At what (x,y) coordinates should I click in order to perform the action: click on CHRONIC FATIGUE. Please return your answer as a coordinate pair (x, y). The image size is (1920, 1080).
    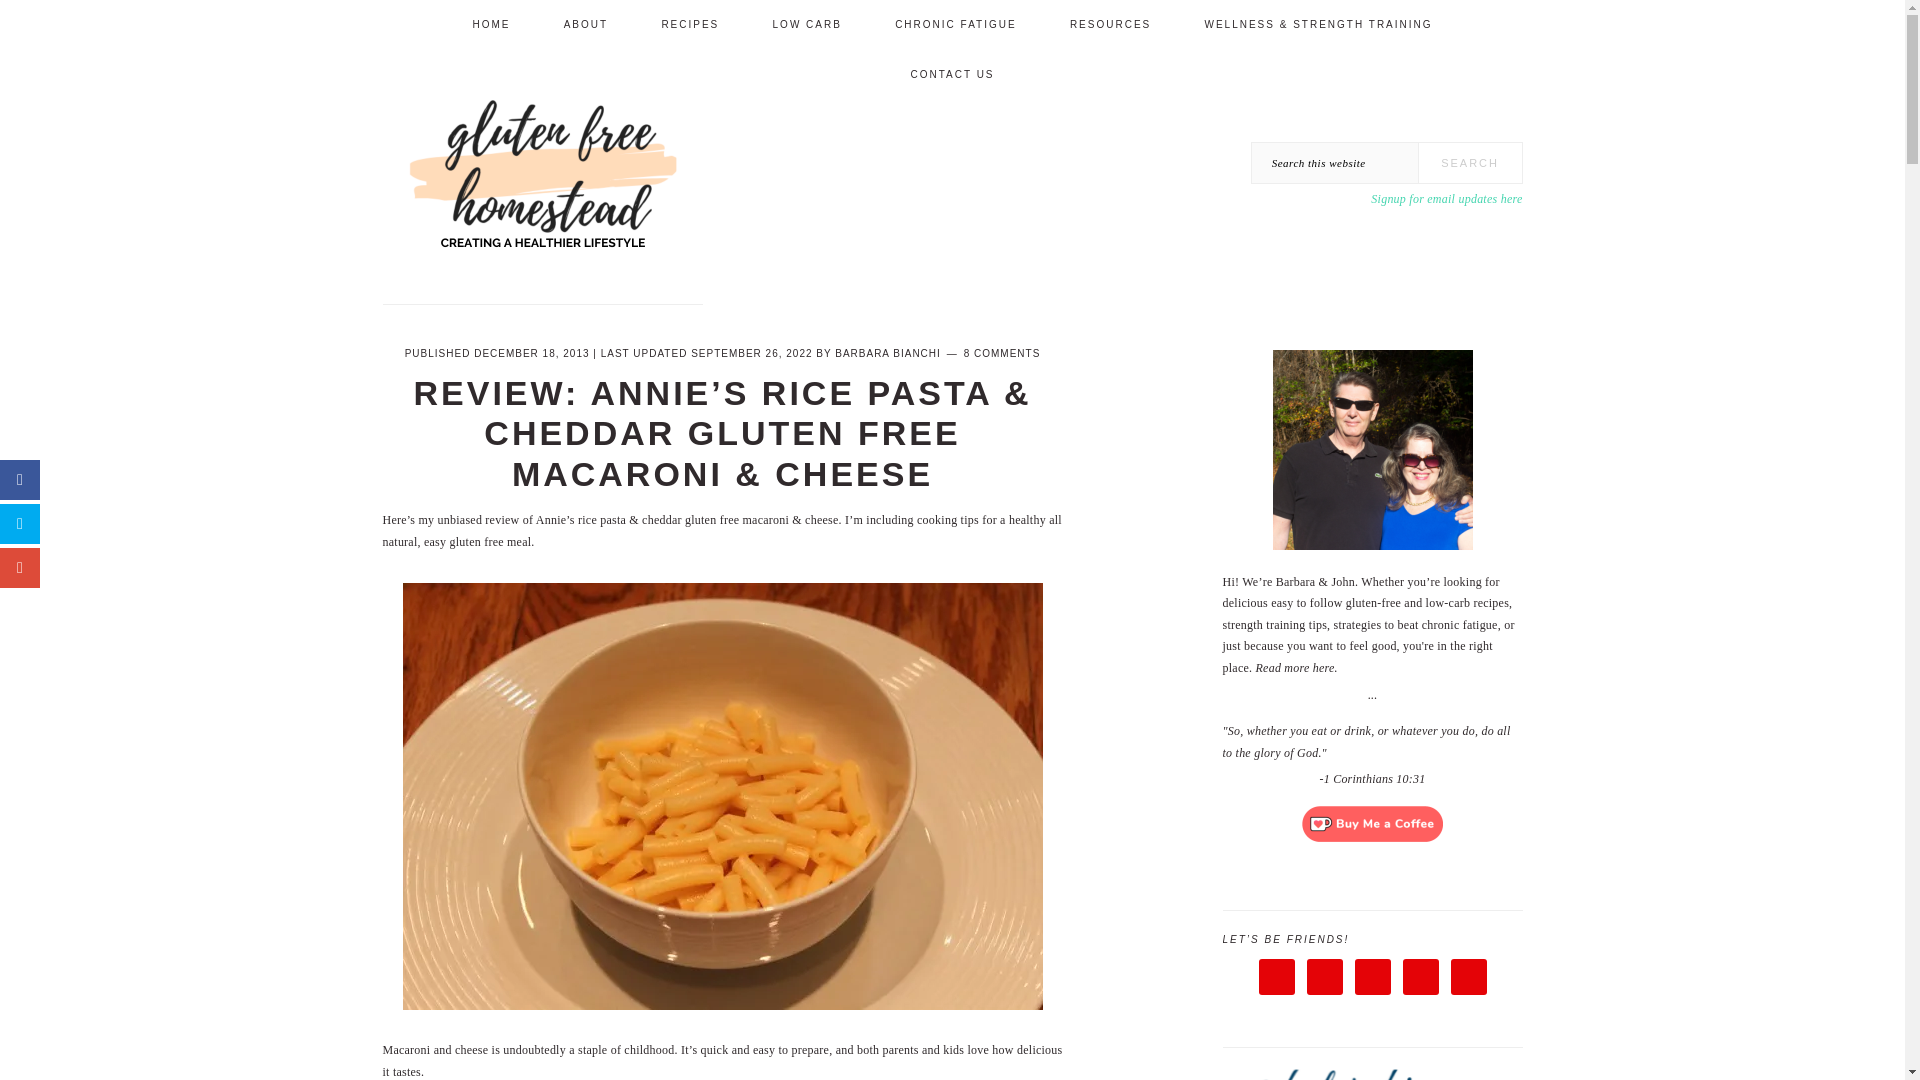
    Looking at the image, I should click on (954, 24).